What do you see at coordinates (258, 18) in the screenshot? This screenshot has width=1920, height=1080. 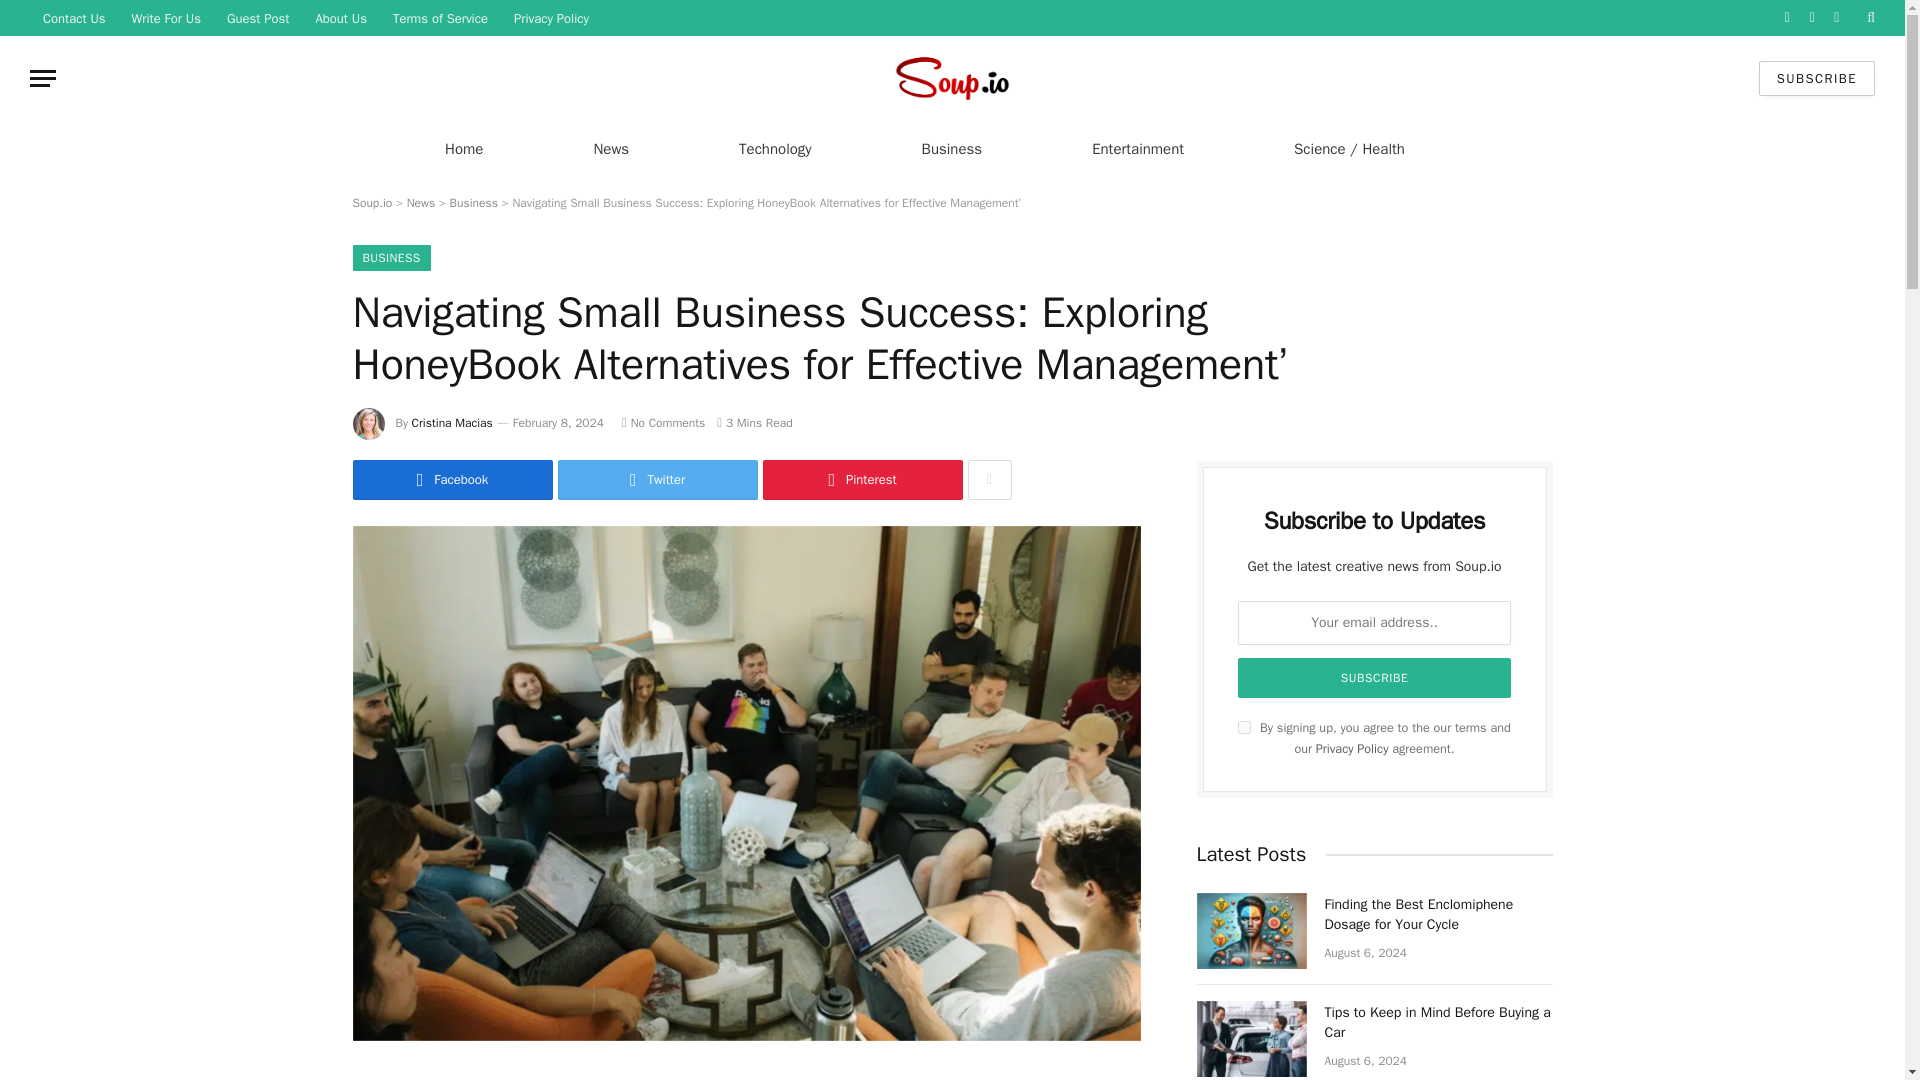 I see `Guest Post` at bounding box center [258, 18].